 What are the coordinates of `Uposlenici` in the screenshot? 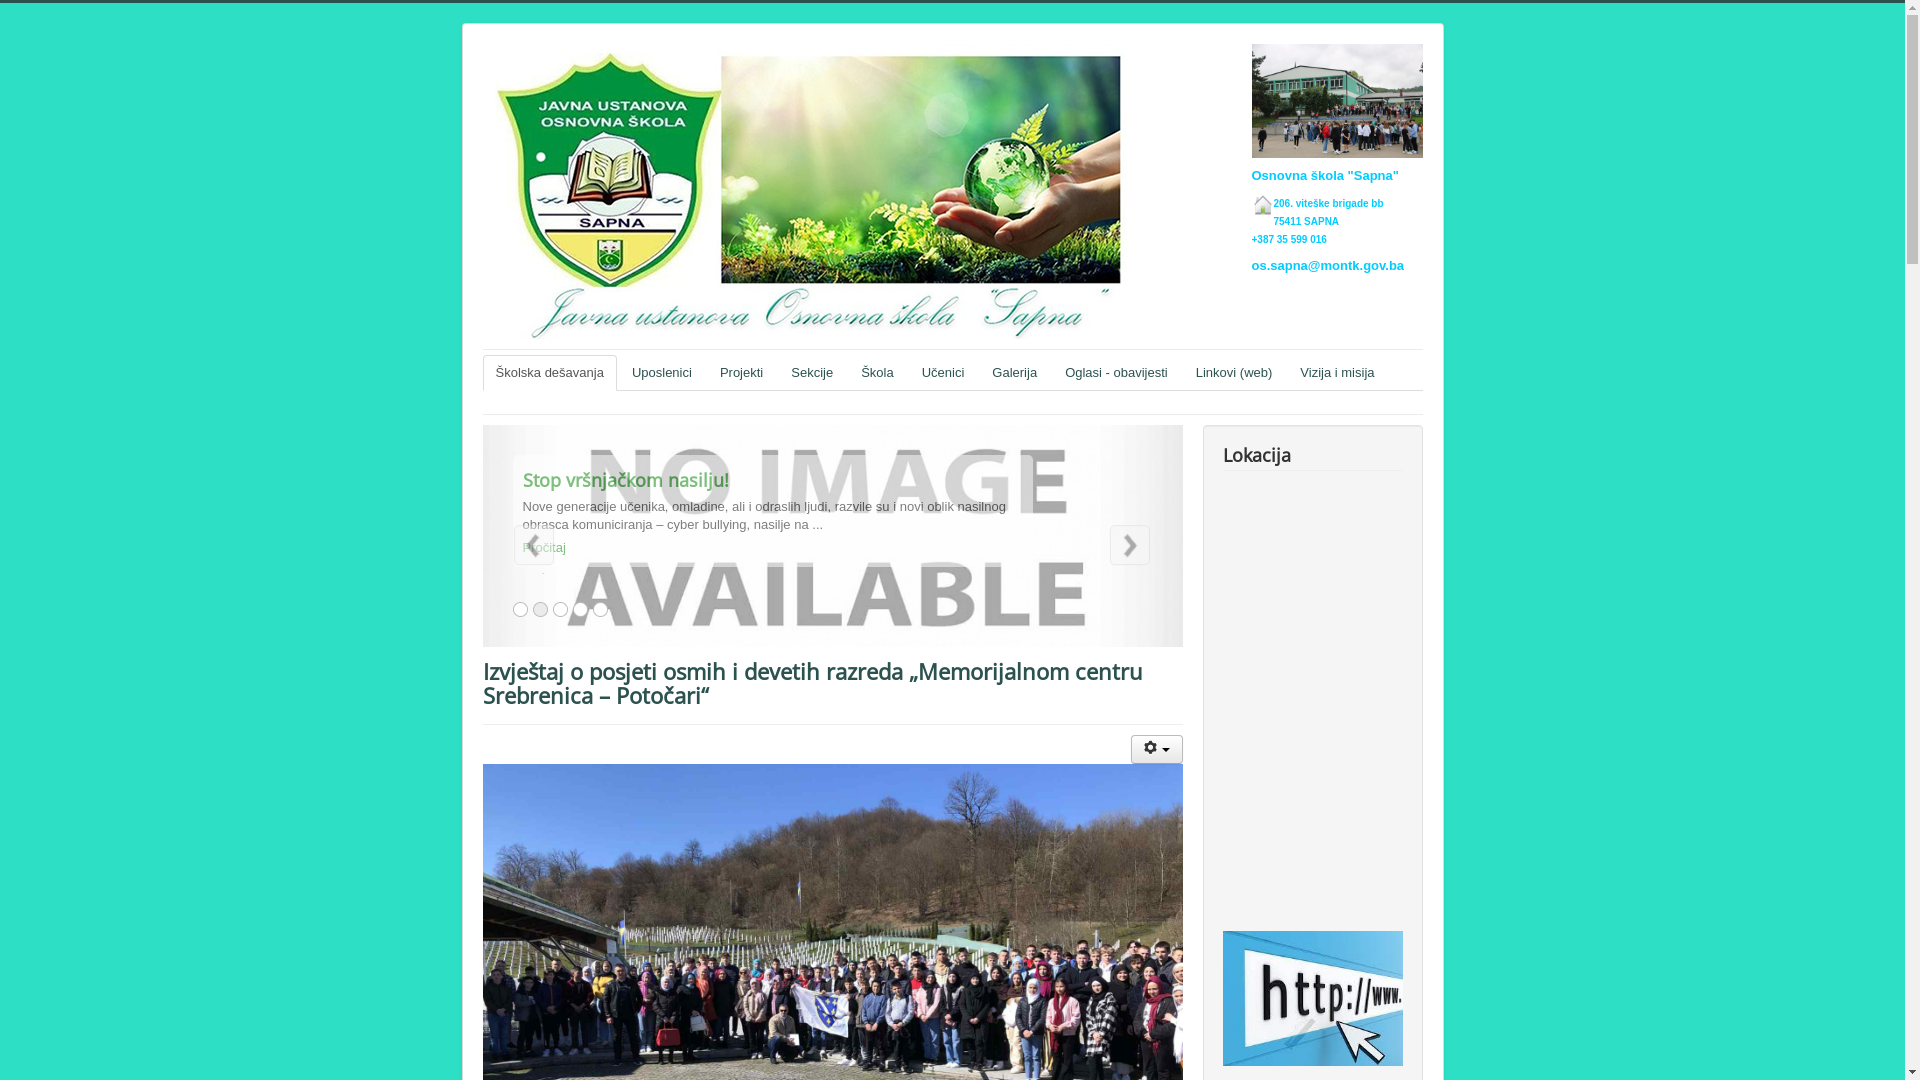 It's located at (662, 373).